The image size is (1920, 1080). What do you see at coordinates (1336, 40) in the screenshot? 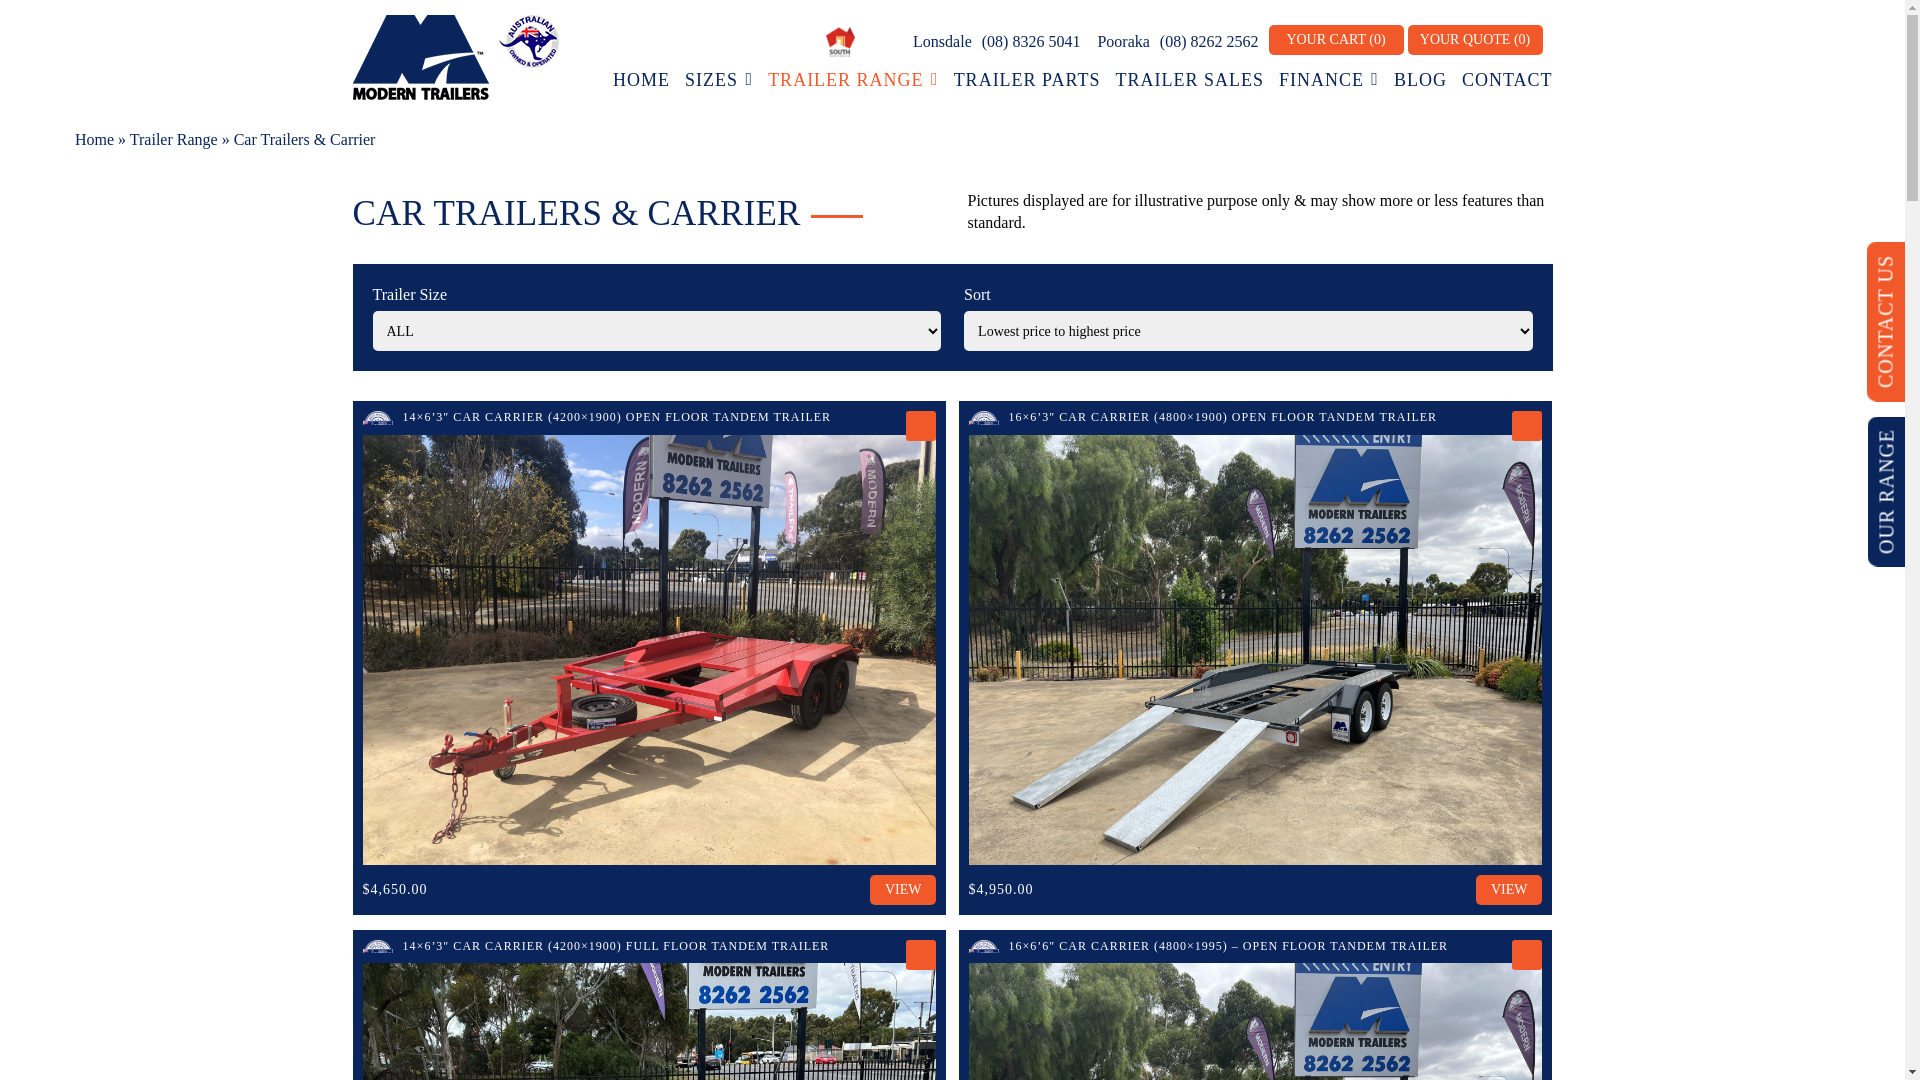
I see `YOUR CART (0)` at bounding box center [1336, 40].